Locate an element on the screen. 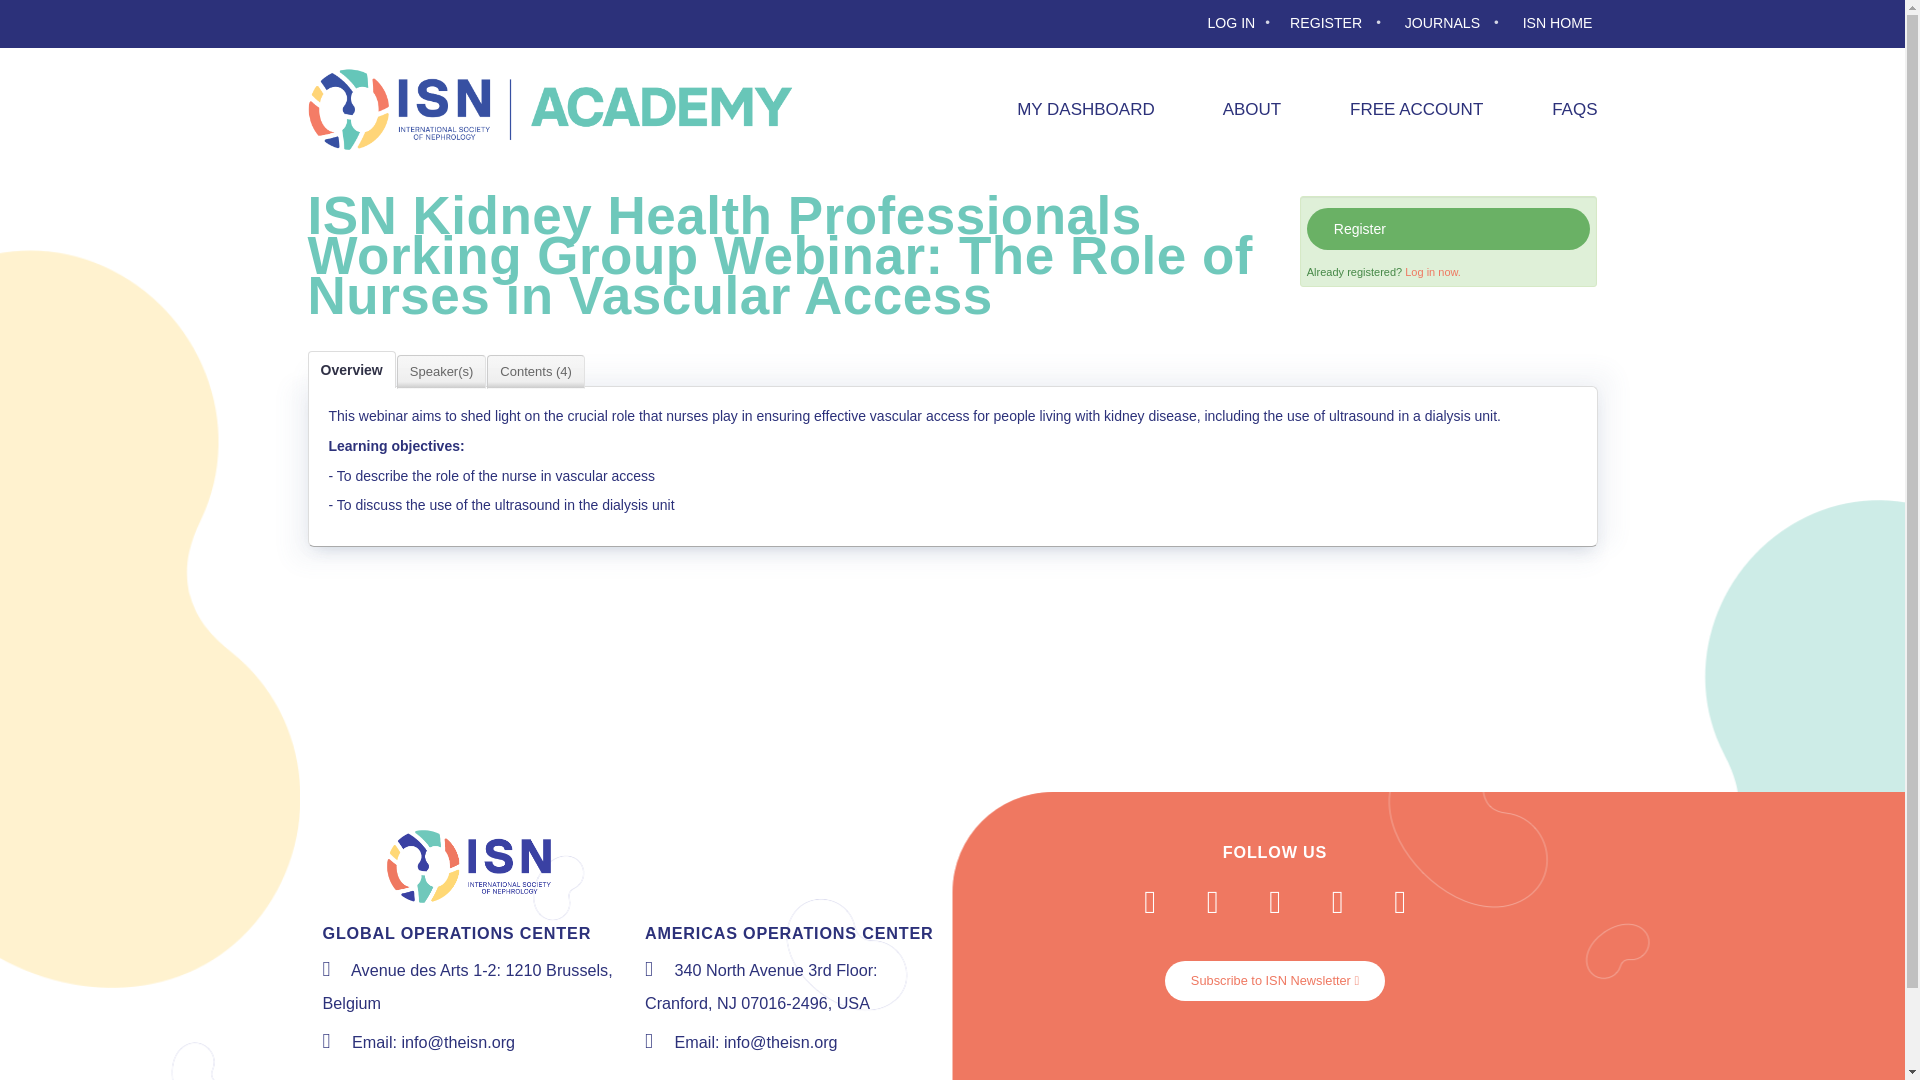  REGISTER is located at coordinates (1340, 24).